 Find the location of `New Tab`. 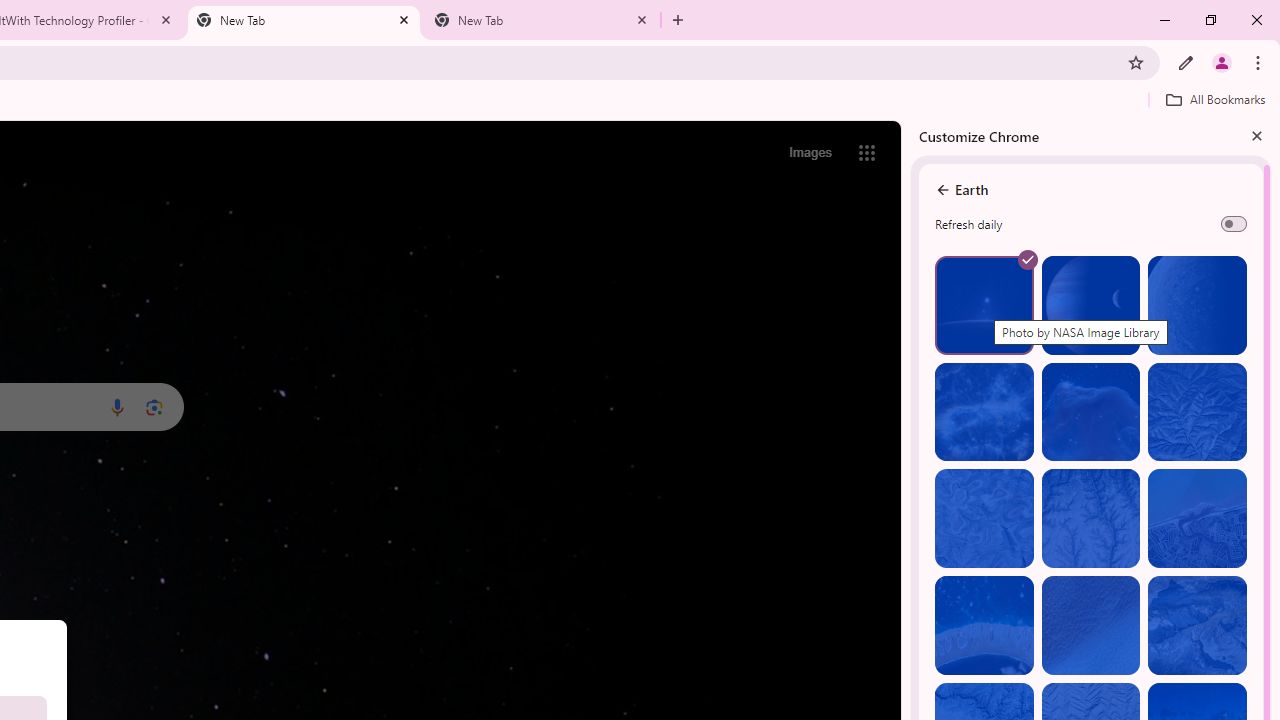

New Tab is located at coordinates (541, 20).